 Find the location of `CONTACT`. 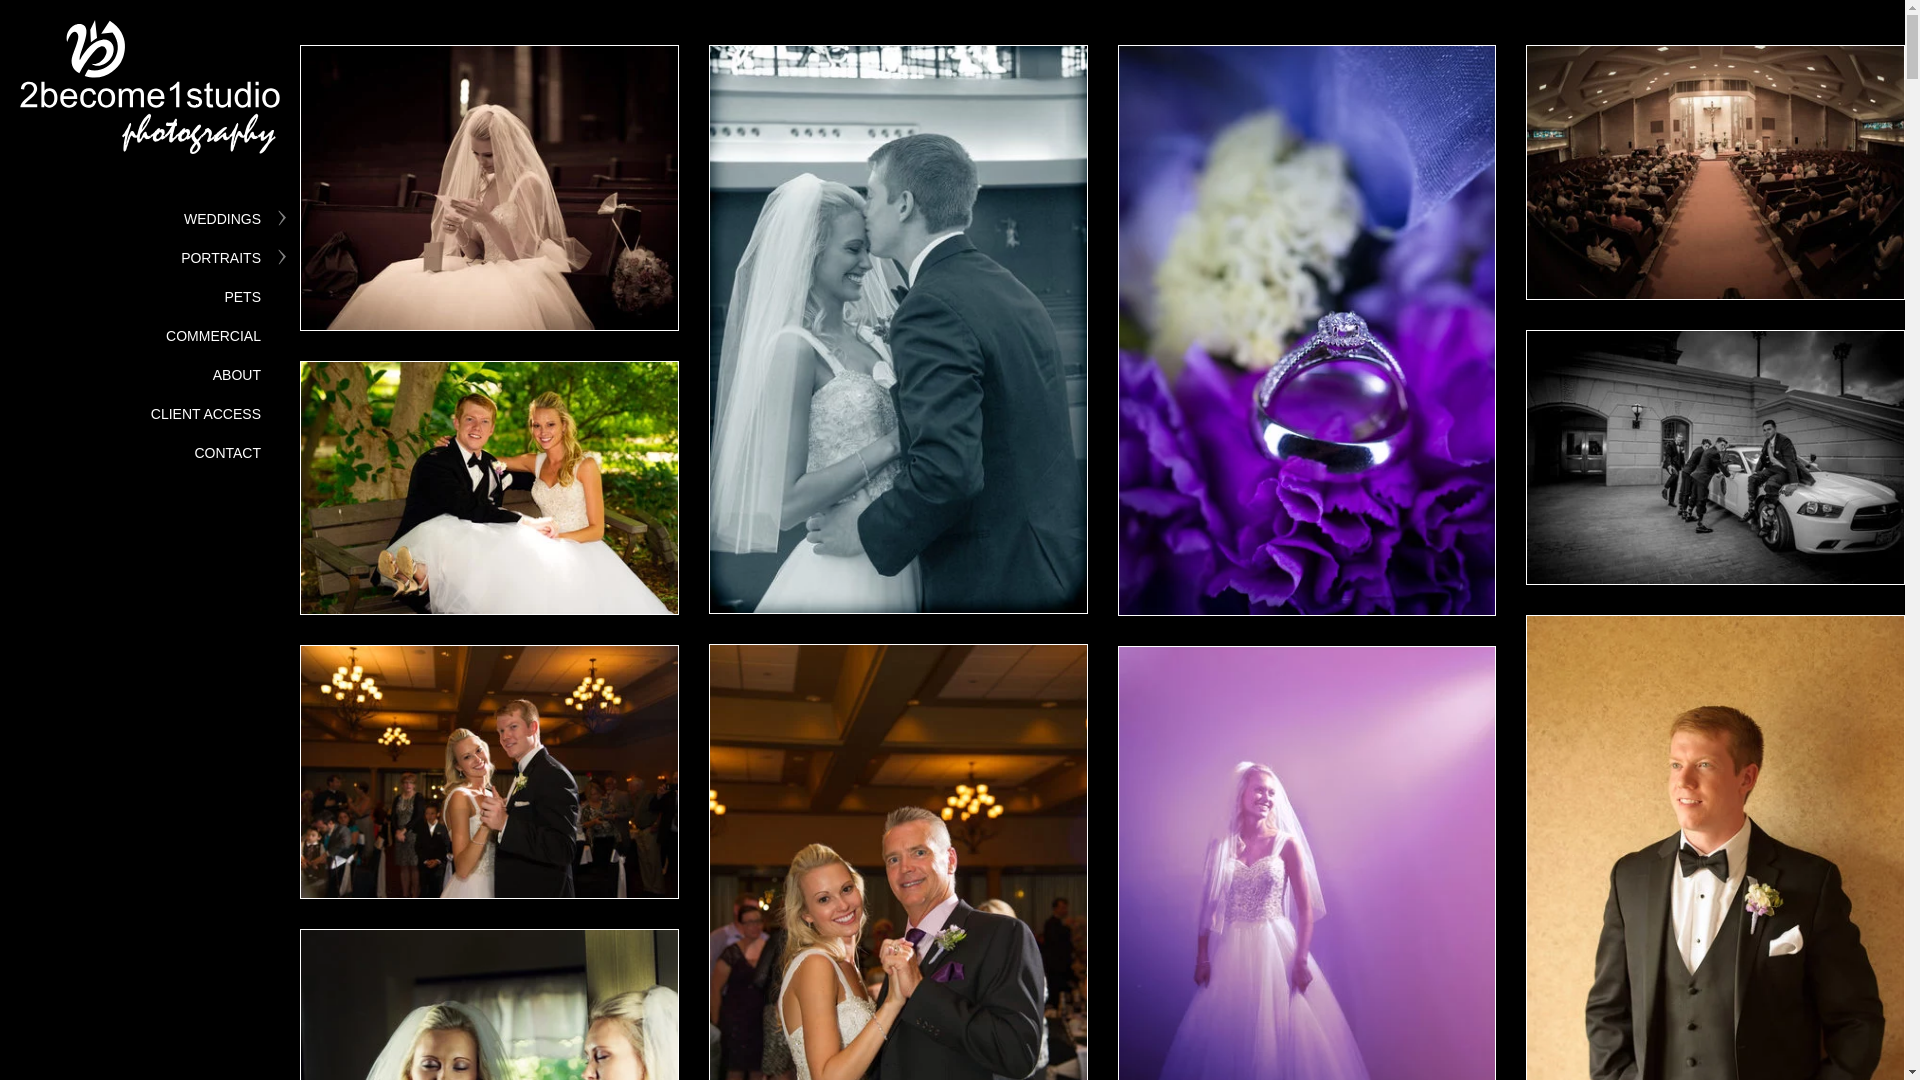

CONTACT is located at coordinates (228, 453).